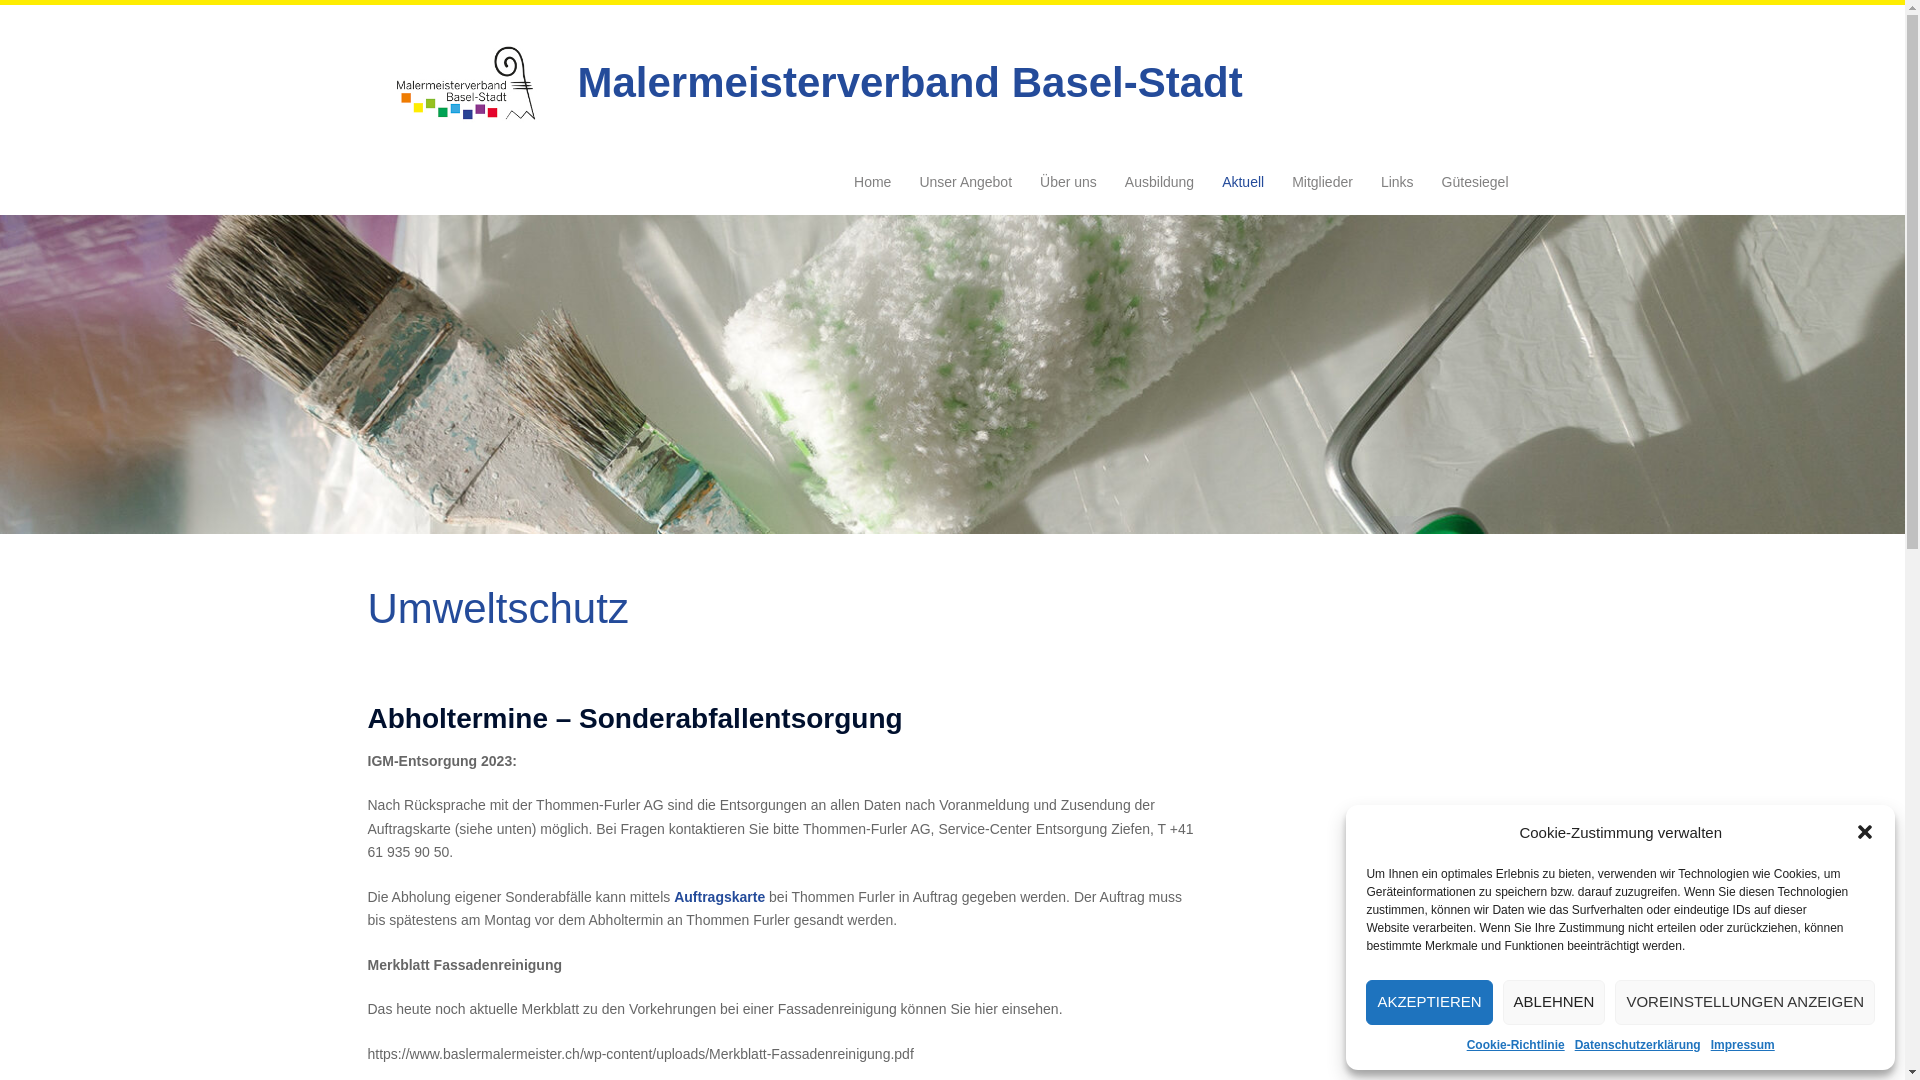 This screenshot has width=1920, height=1080. Describe the element at coordinates (1745, 1002) in the screenshot. I see `VOREINSTELLUNGEN ANZEIGEN` at that location.